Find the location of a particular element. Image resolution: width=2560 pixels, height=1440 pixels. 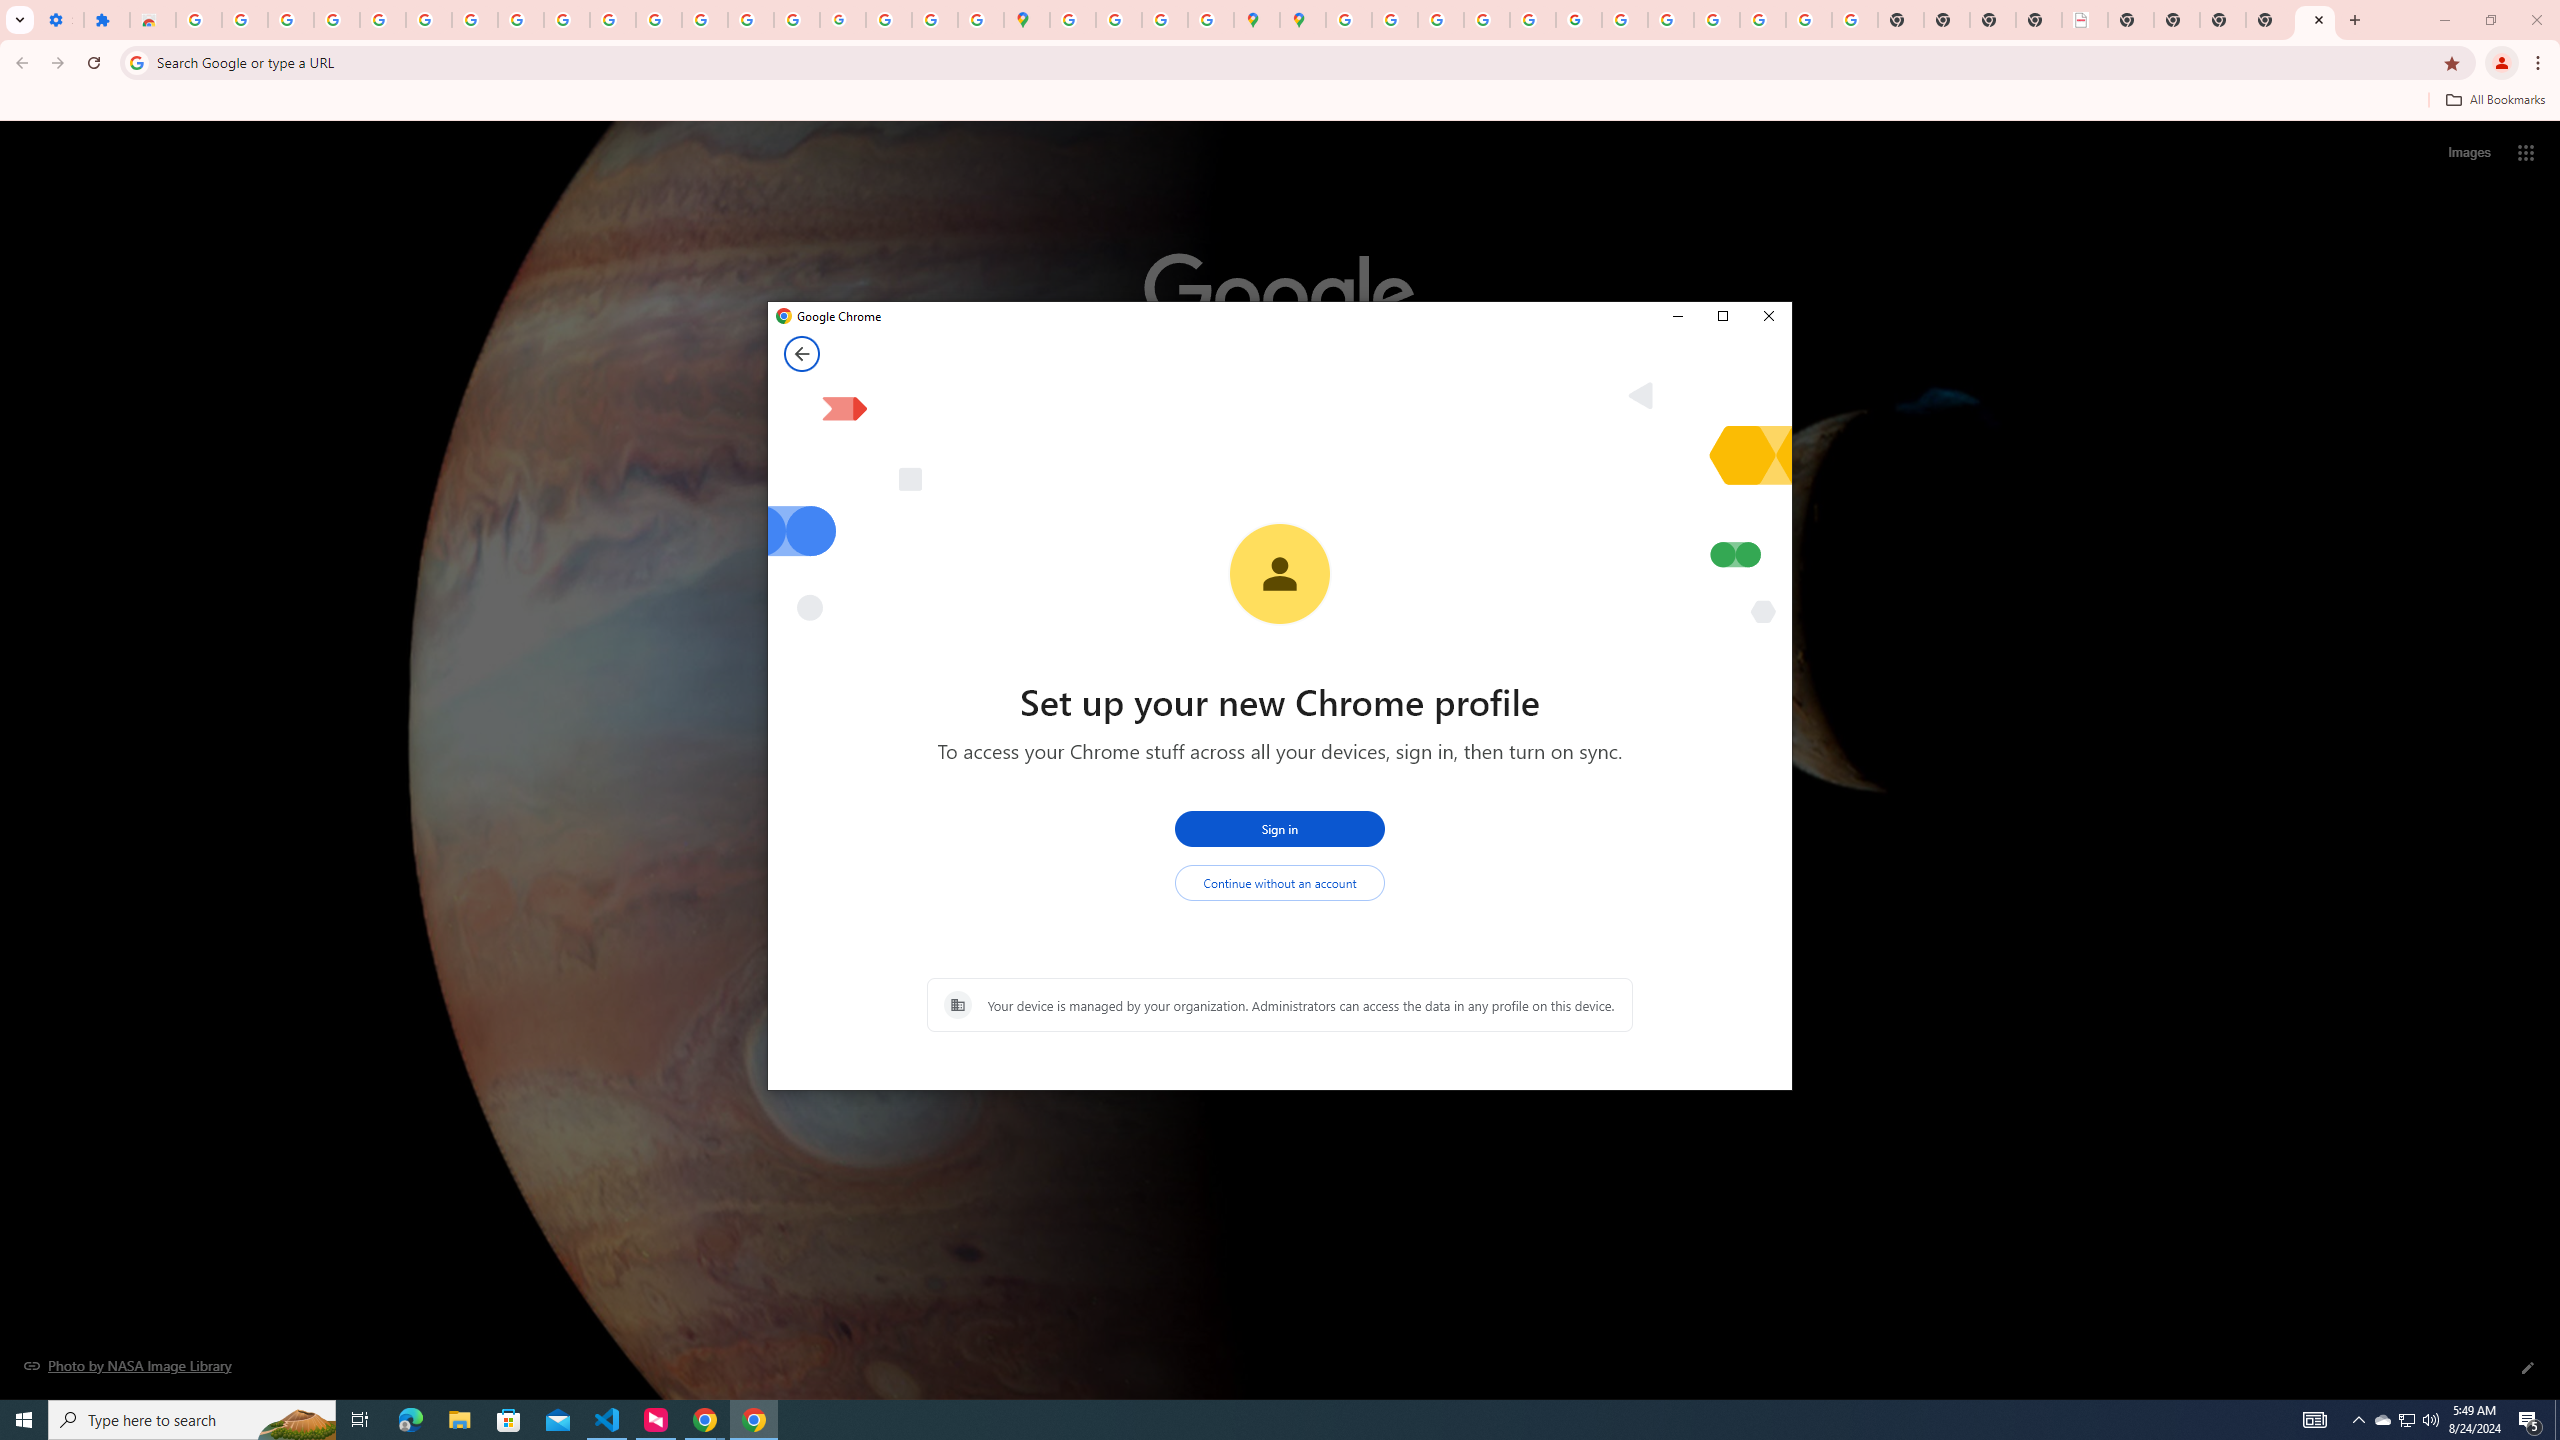

LAAD Defence & Security 2025 | BAE Systems is located at coordinates (1262, 1420).